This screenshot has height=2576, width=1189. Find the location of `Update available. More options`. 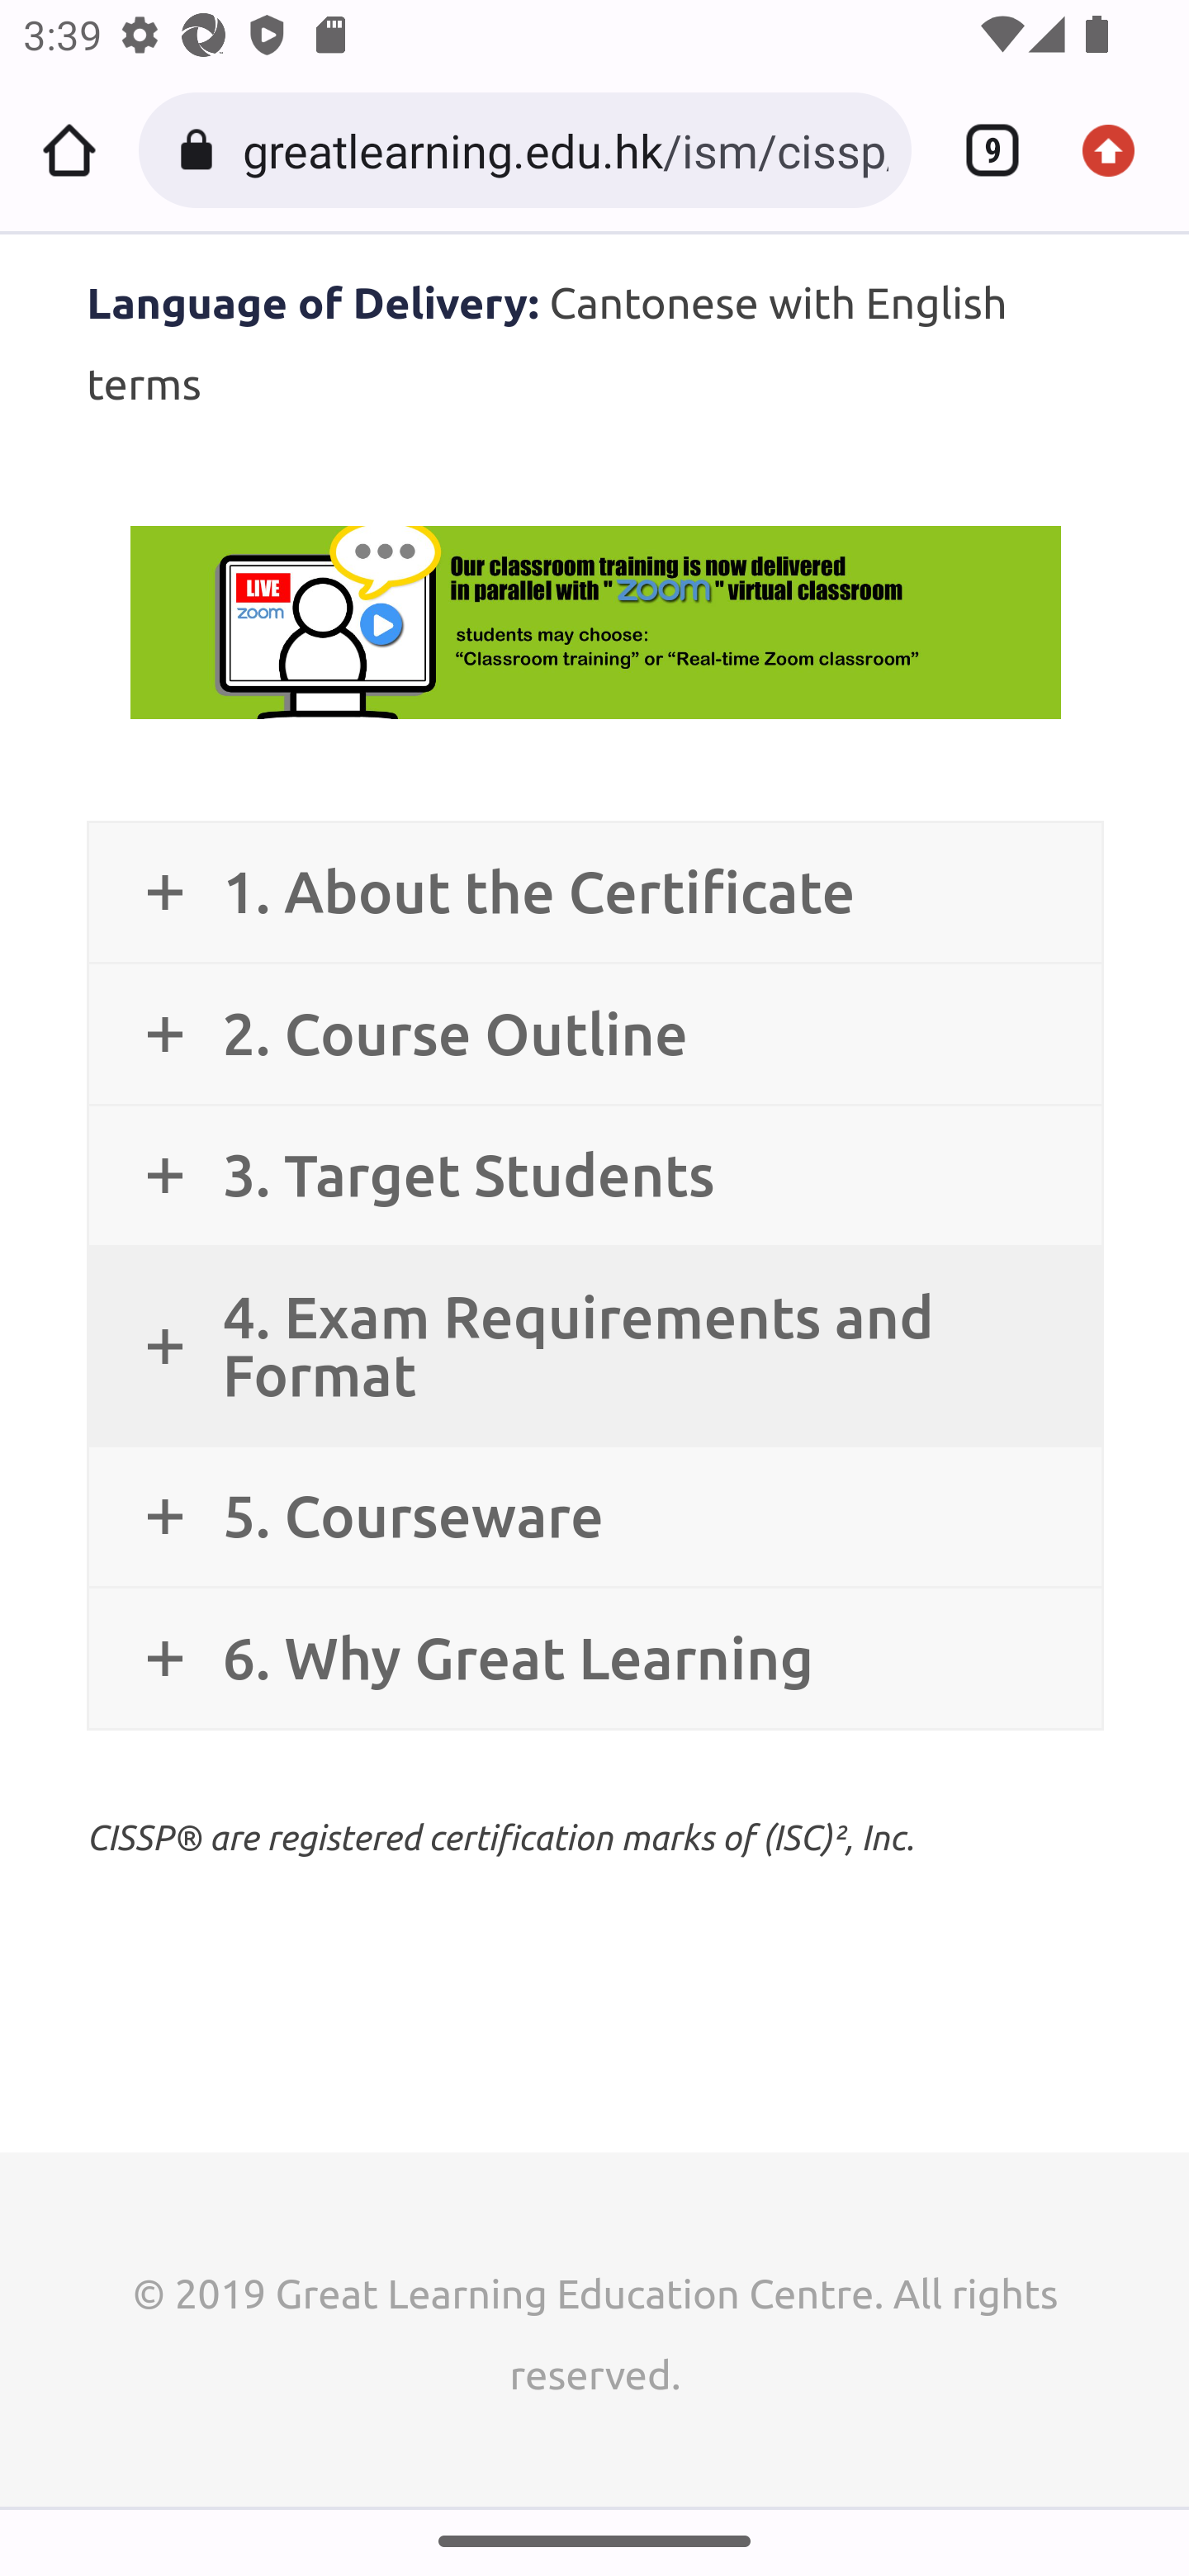

Update available. More options is located at coordinates (1120, 150).